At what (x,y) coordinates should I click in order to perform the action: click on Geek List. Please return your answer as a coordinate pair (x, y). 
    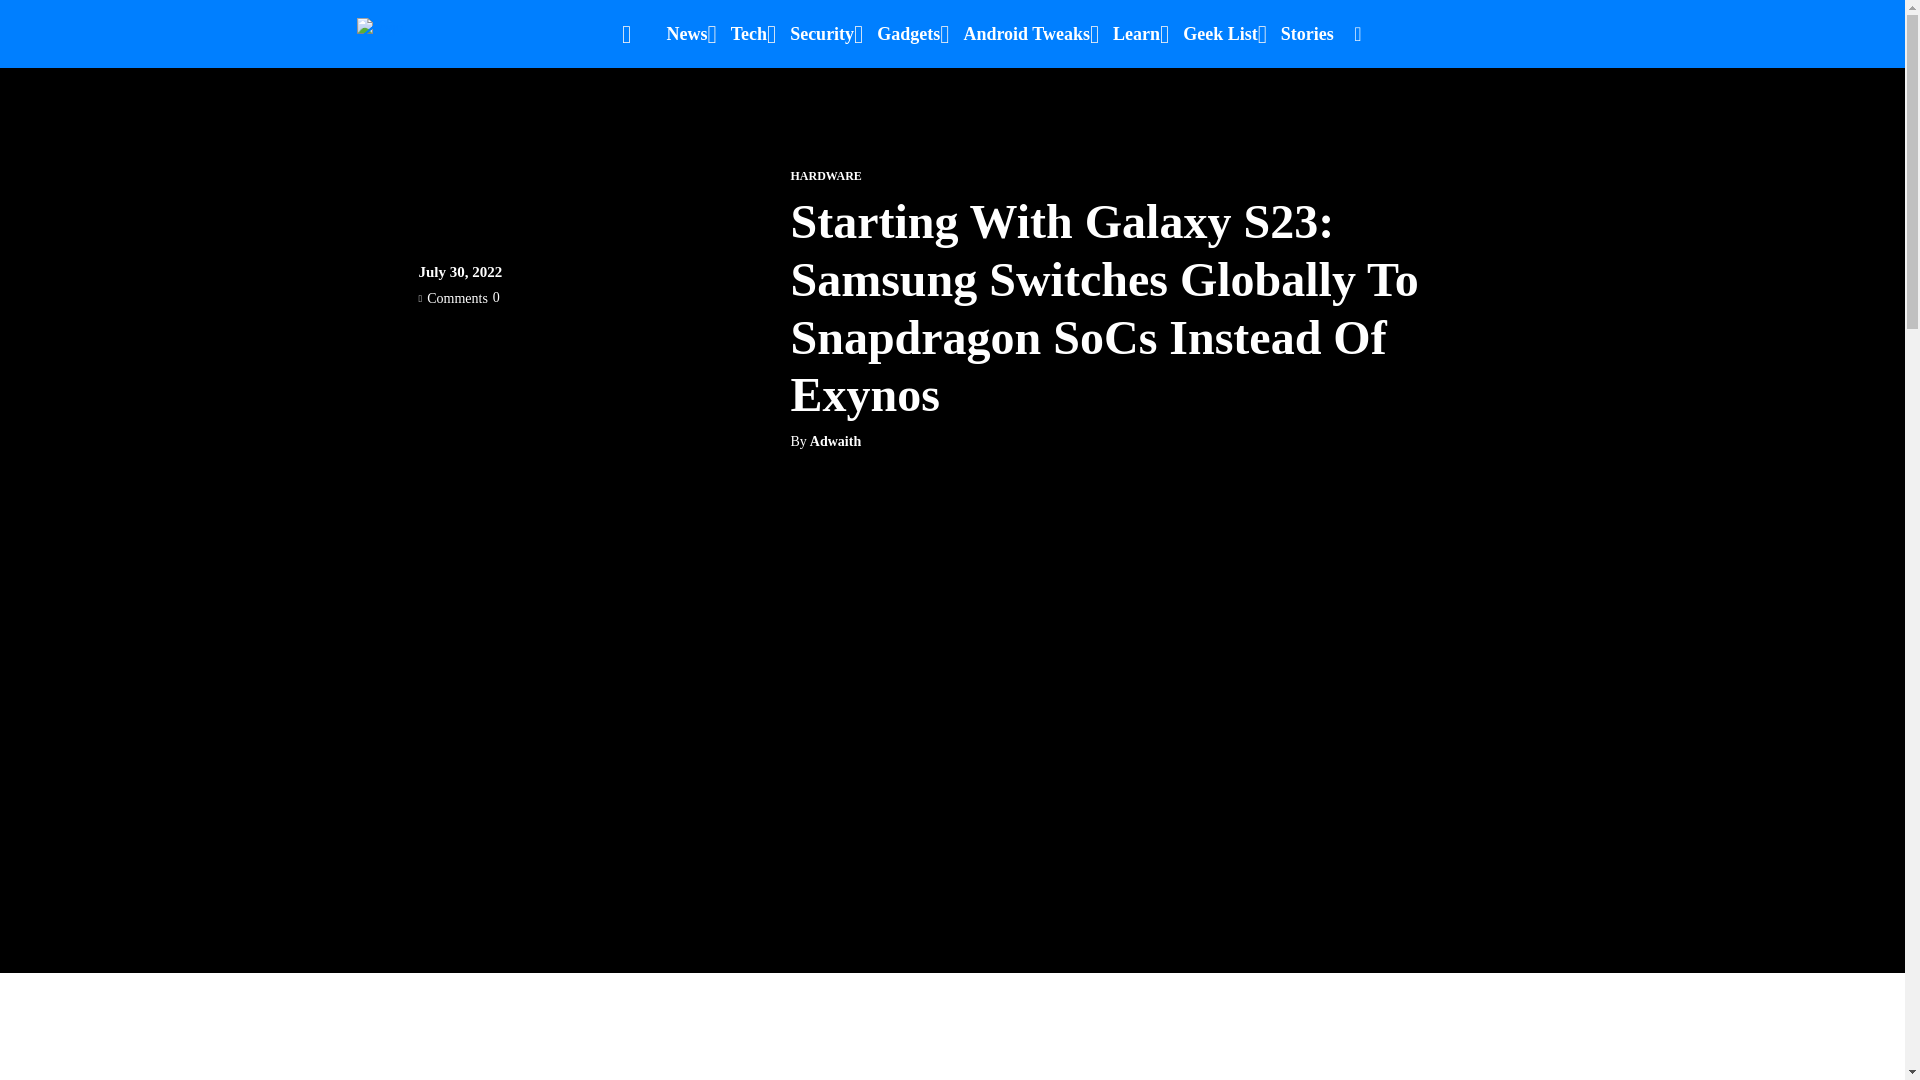
    Looking at the image, I should click on (1220, 34).